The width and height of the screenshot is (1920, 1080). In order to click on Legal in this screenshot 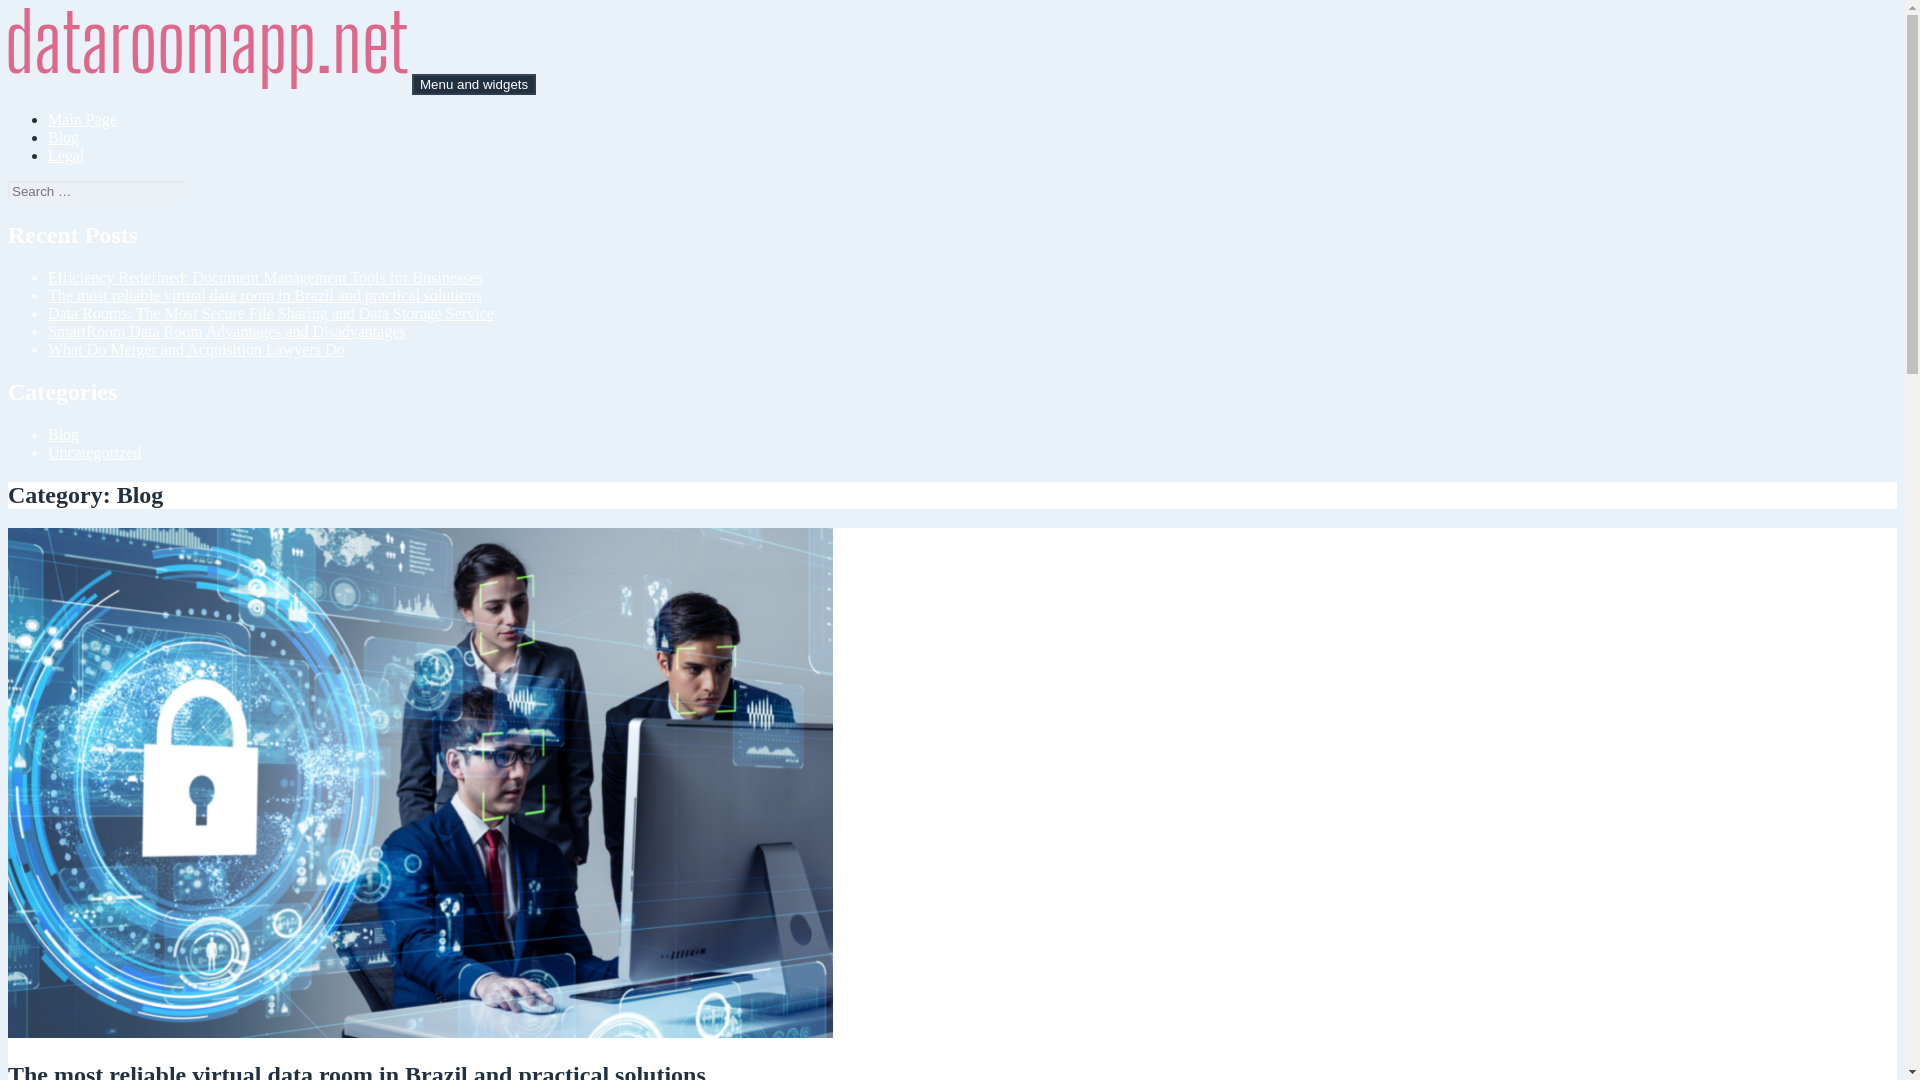, I will do `click(66, 155)`.